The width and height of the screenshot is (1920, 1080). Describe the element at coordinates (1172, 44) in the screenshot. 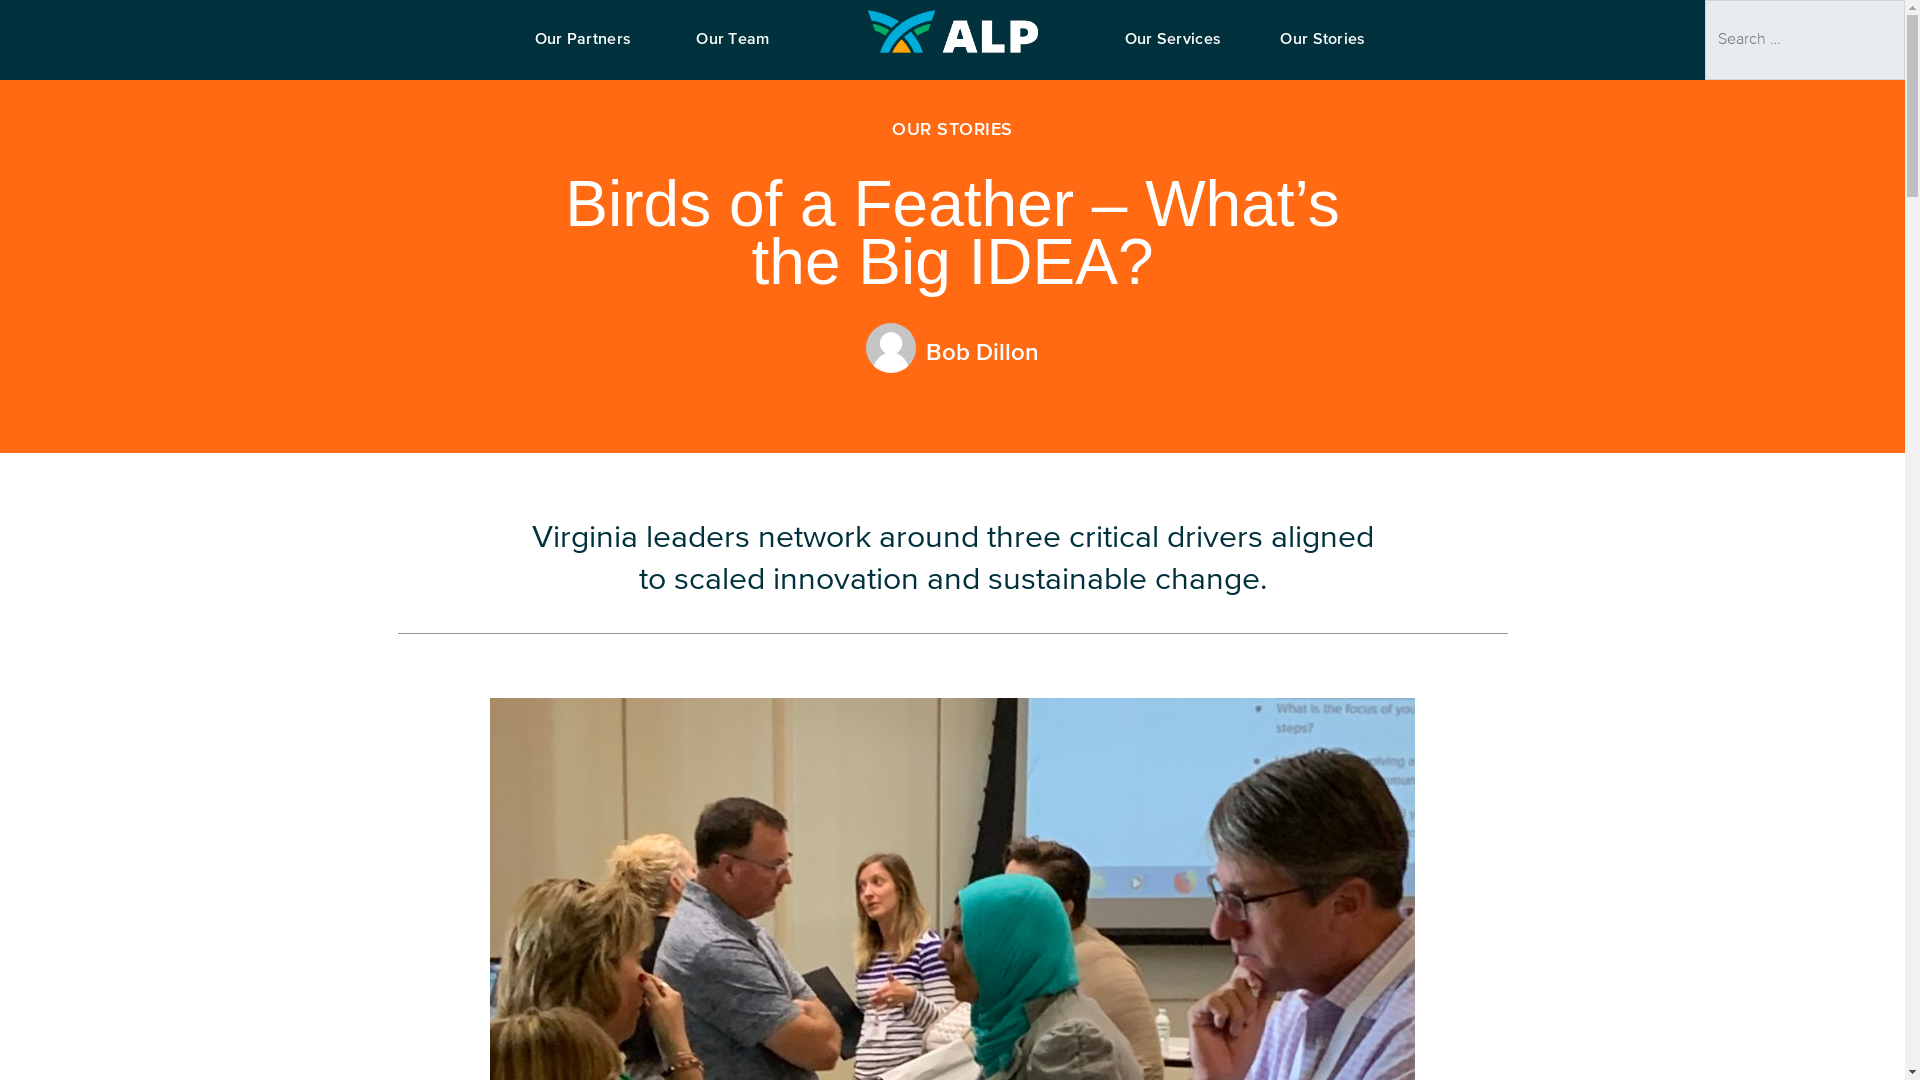

I see `Our Services` at that location.